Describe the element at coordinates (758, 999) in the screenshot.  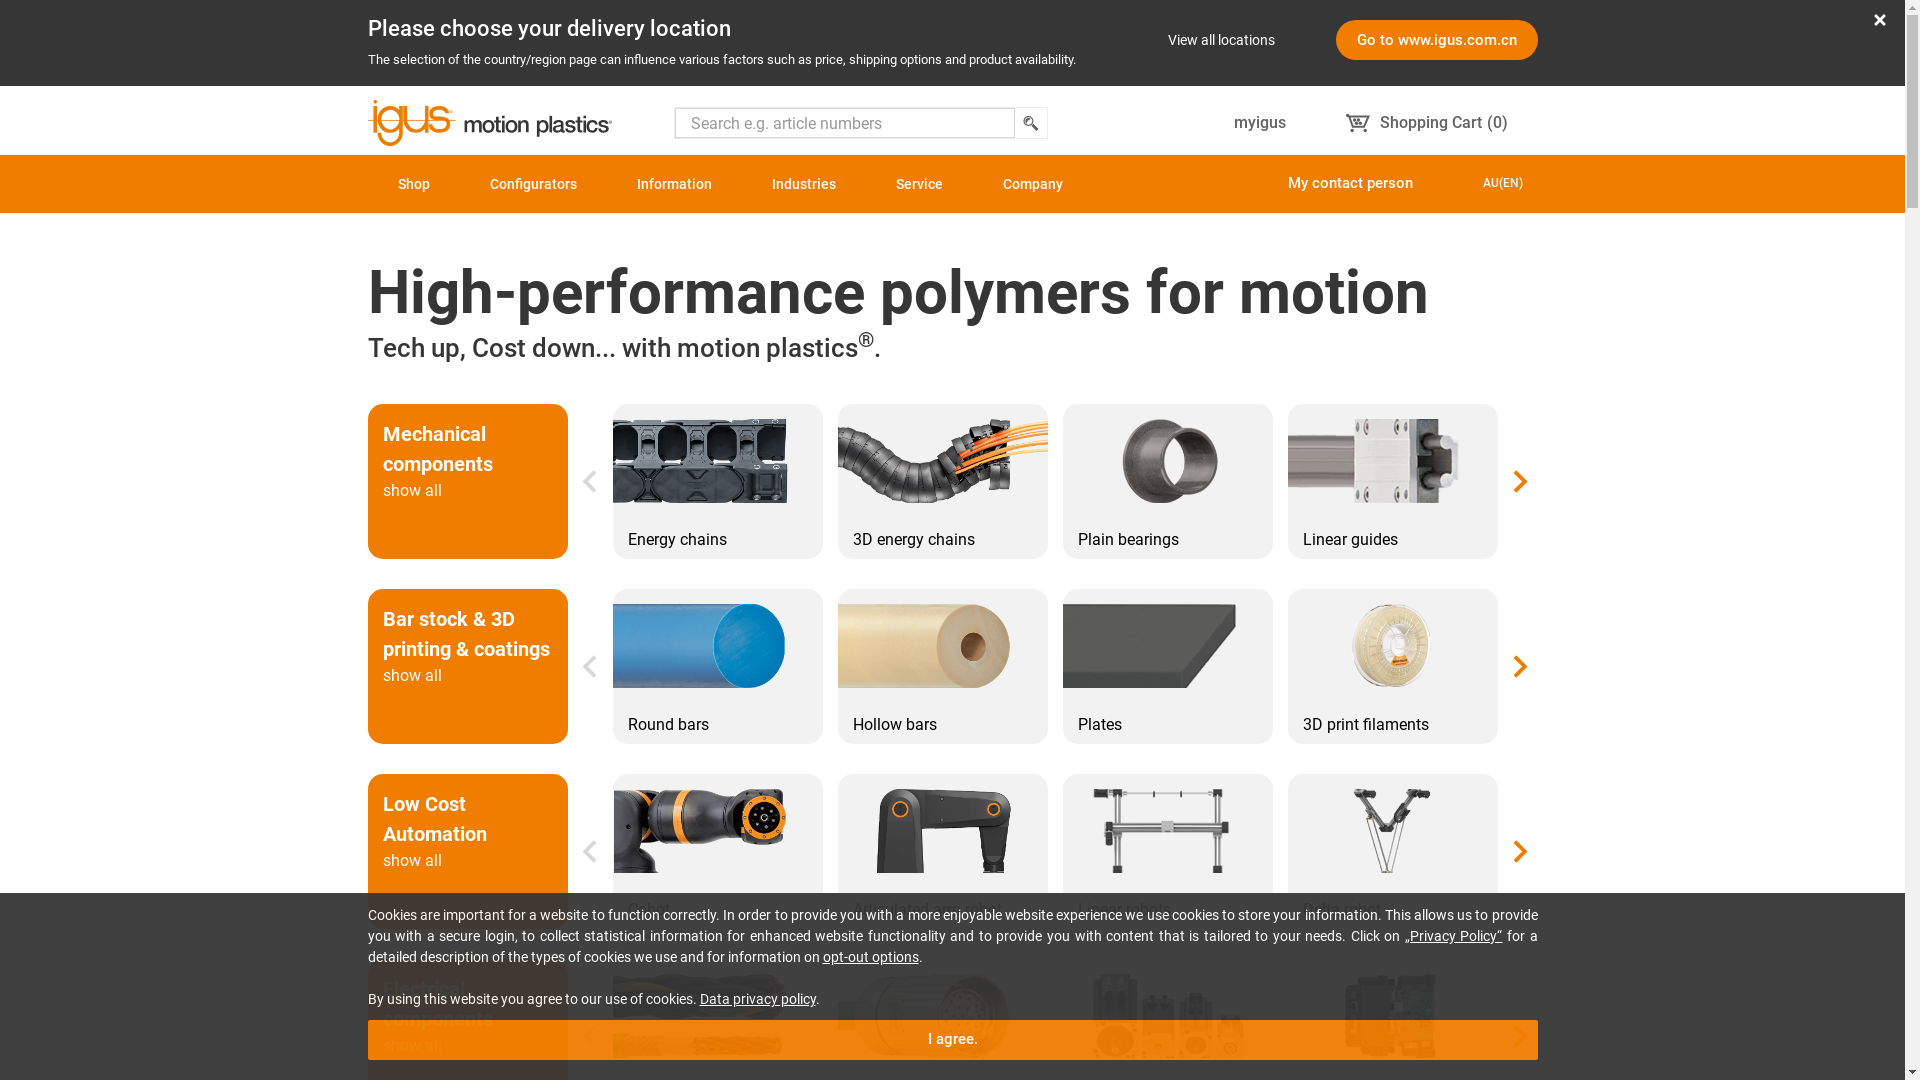
I see `Data privacy policy` at that location.